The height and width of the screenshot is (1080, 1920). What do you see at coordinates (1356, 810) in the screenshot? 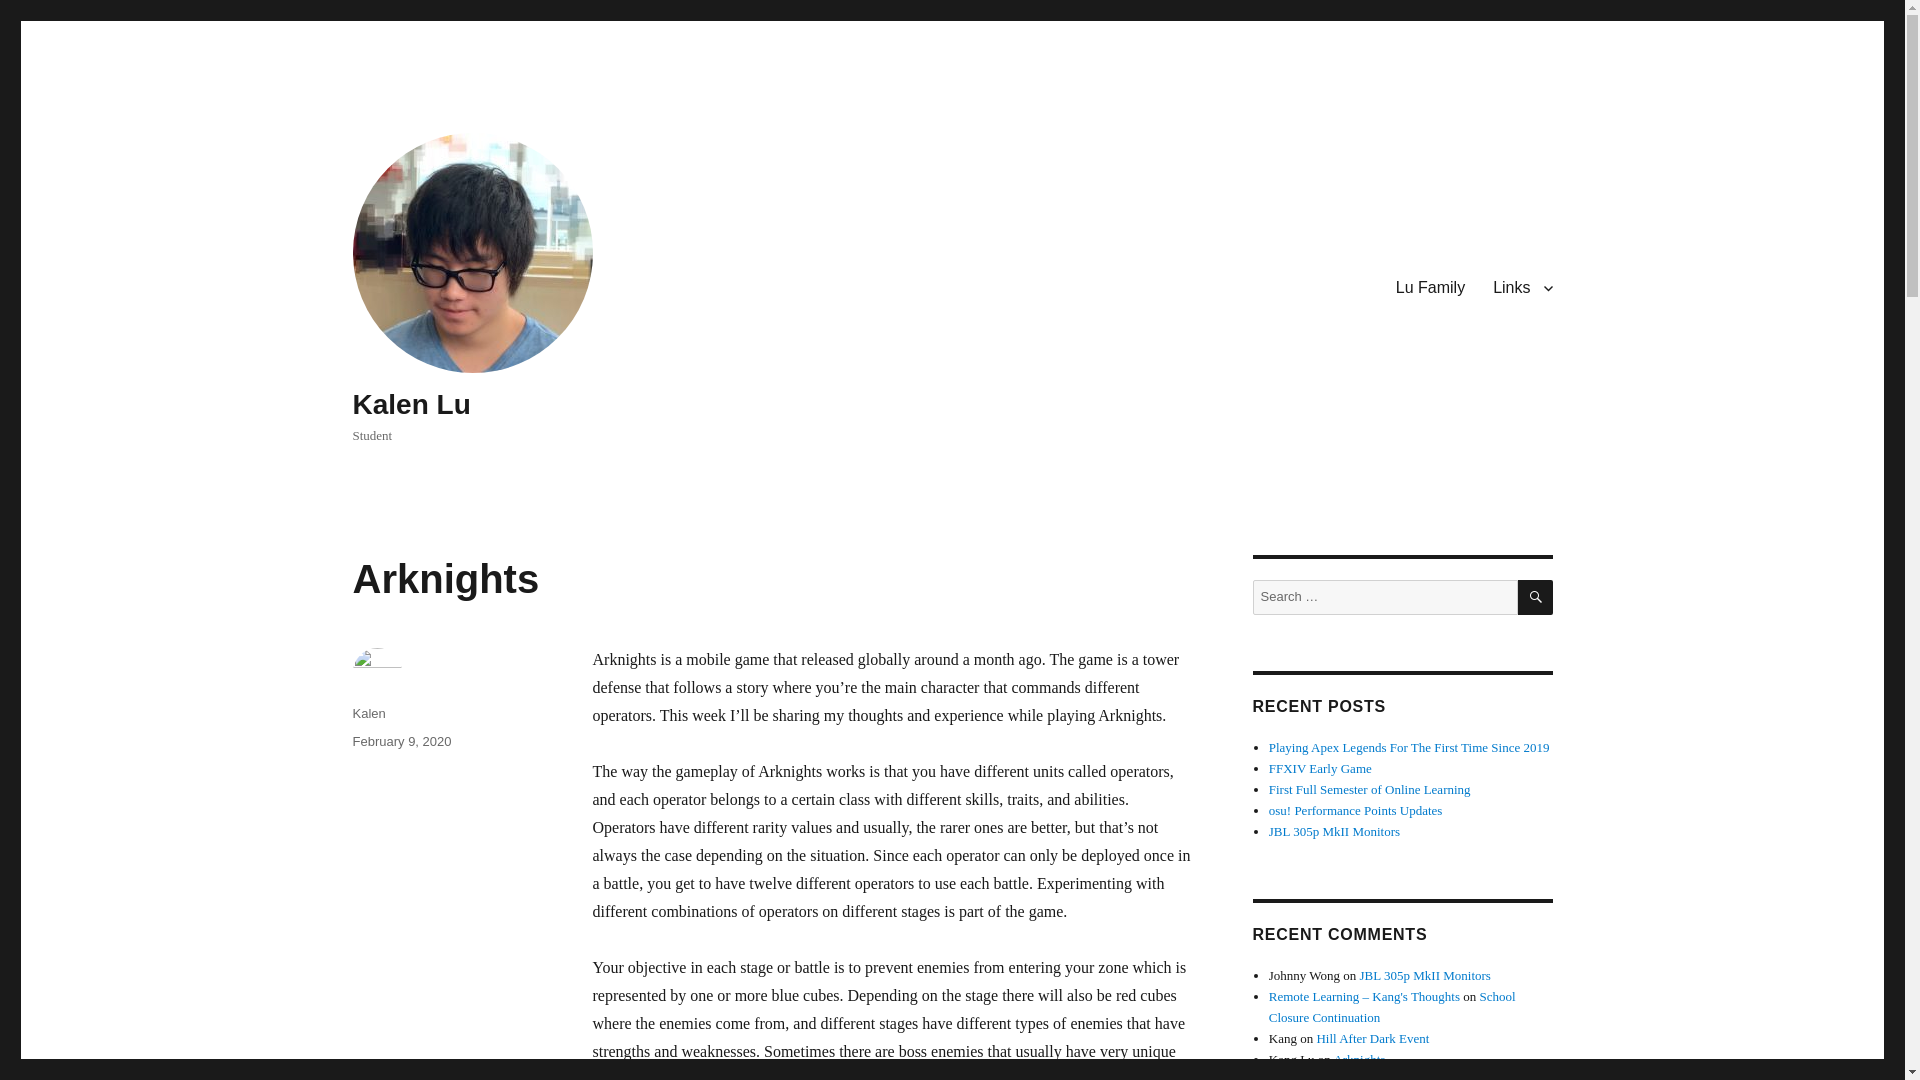
I see `osu! Performance Points Updates` at bounding box center [1356, 810].